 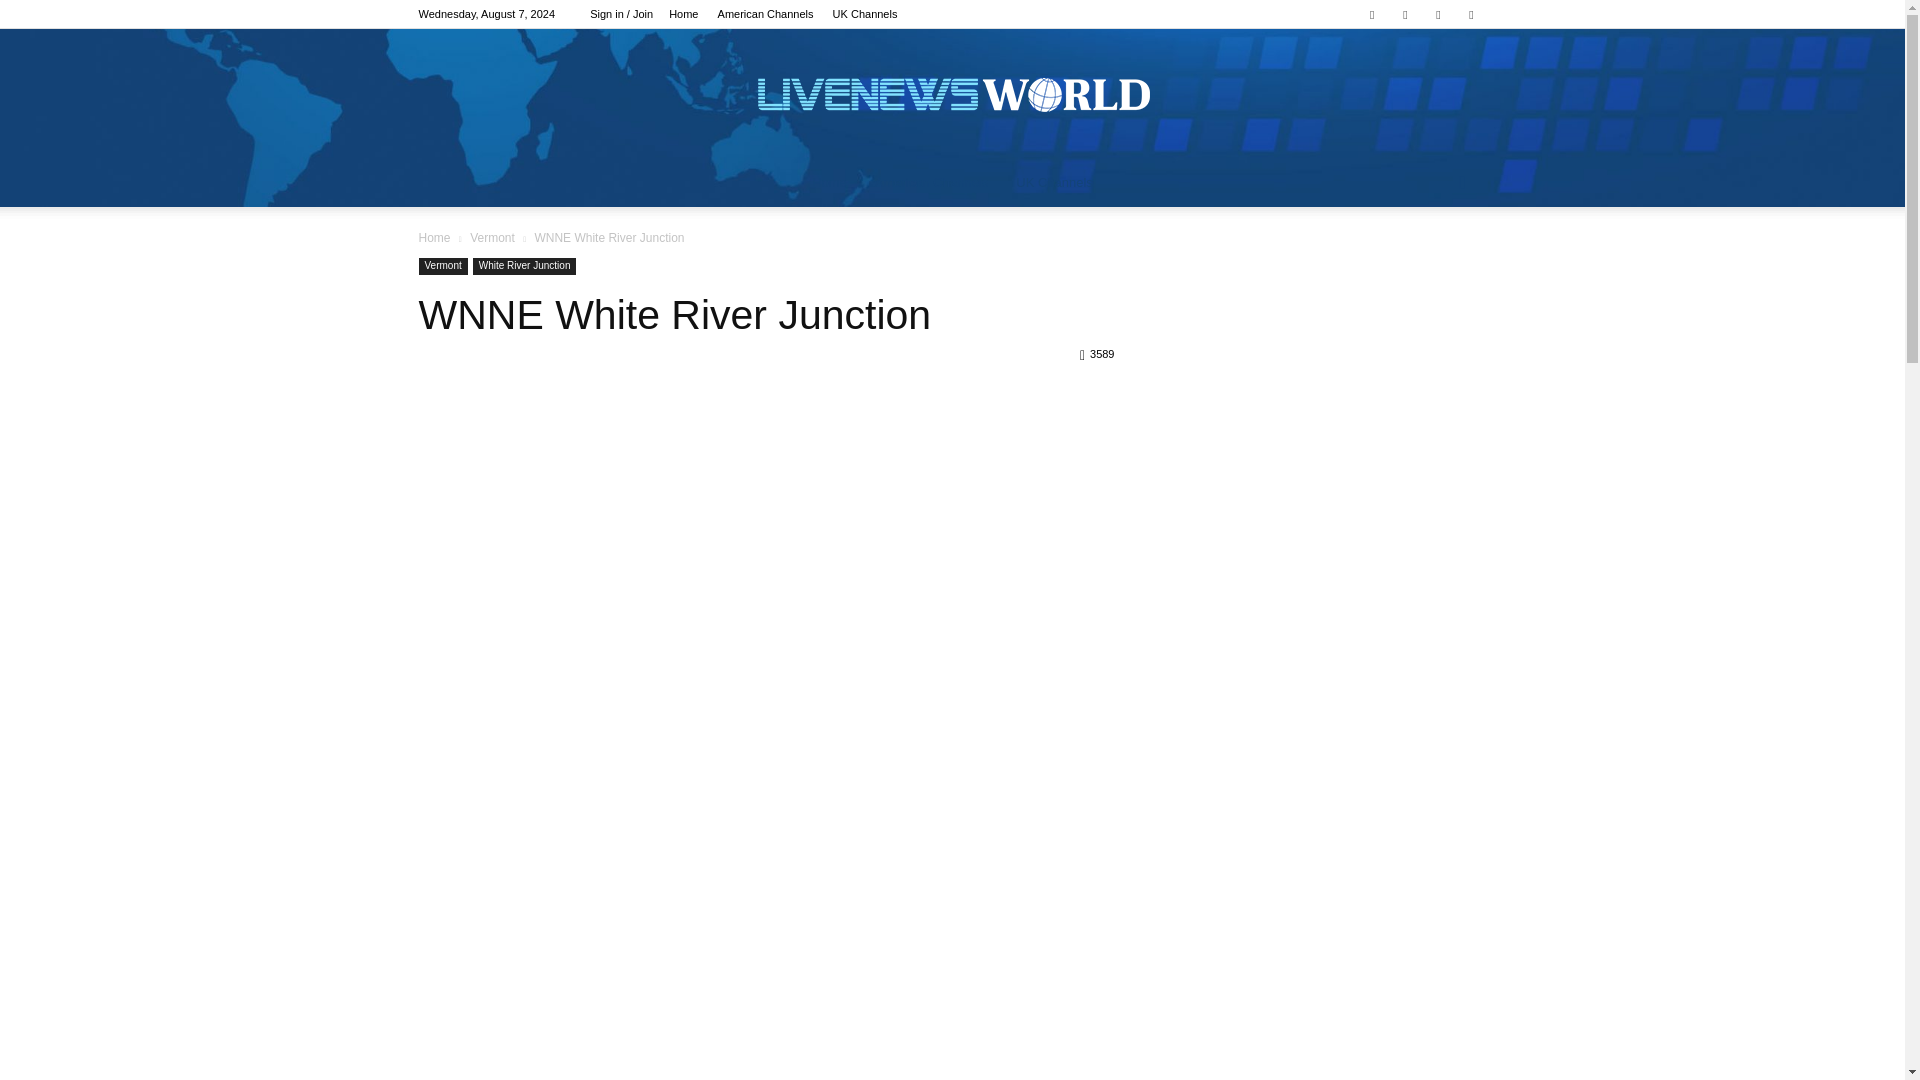 What do you see at coordinates (683, 14) in the screenshot?
I see `Home` at bounding box center [683, 14].